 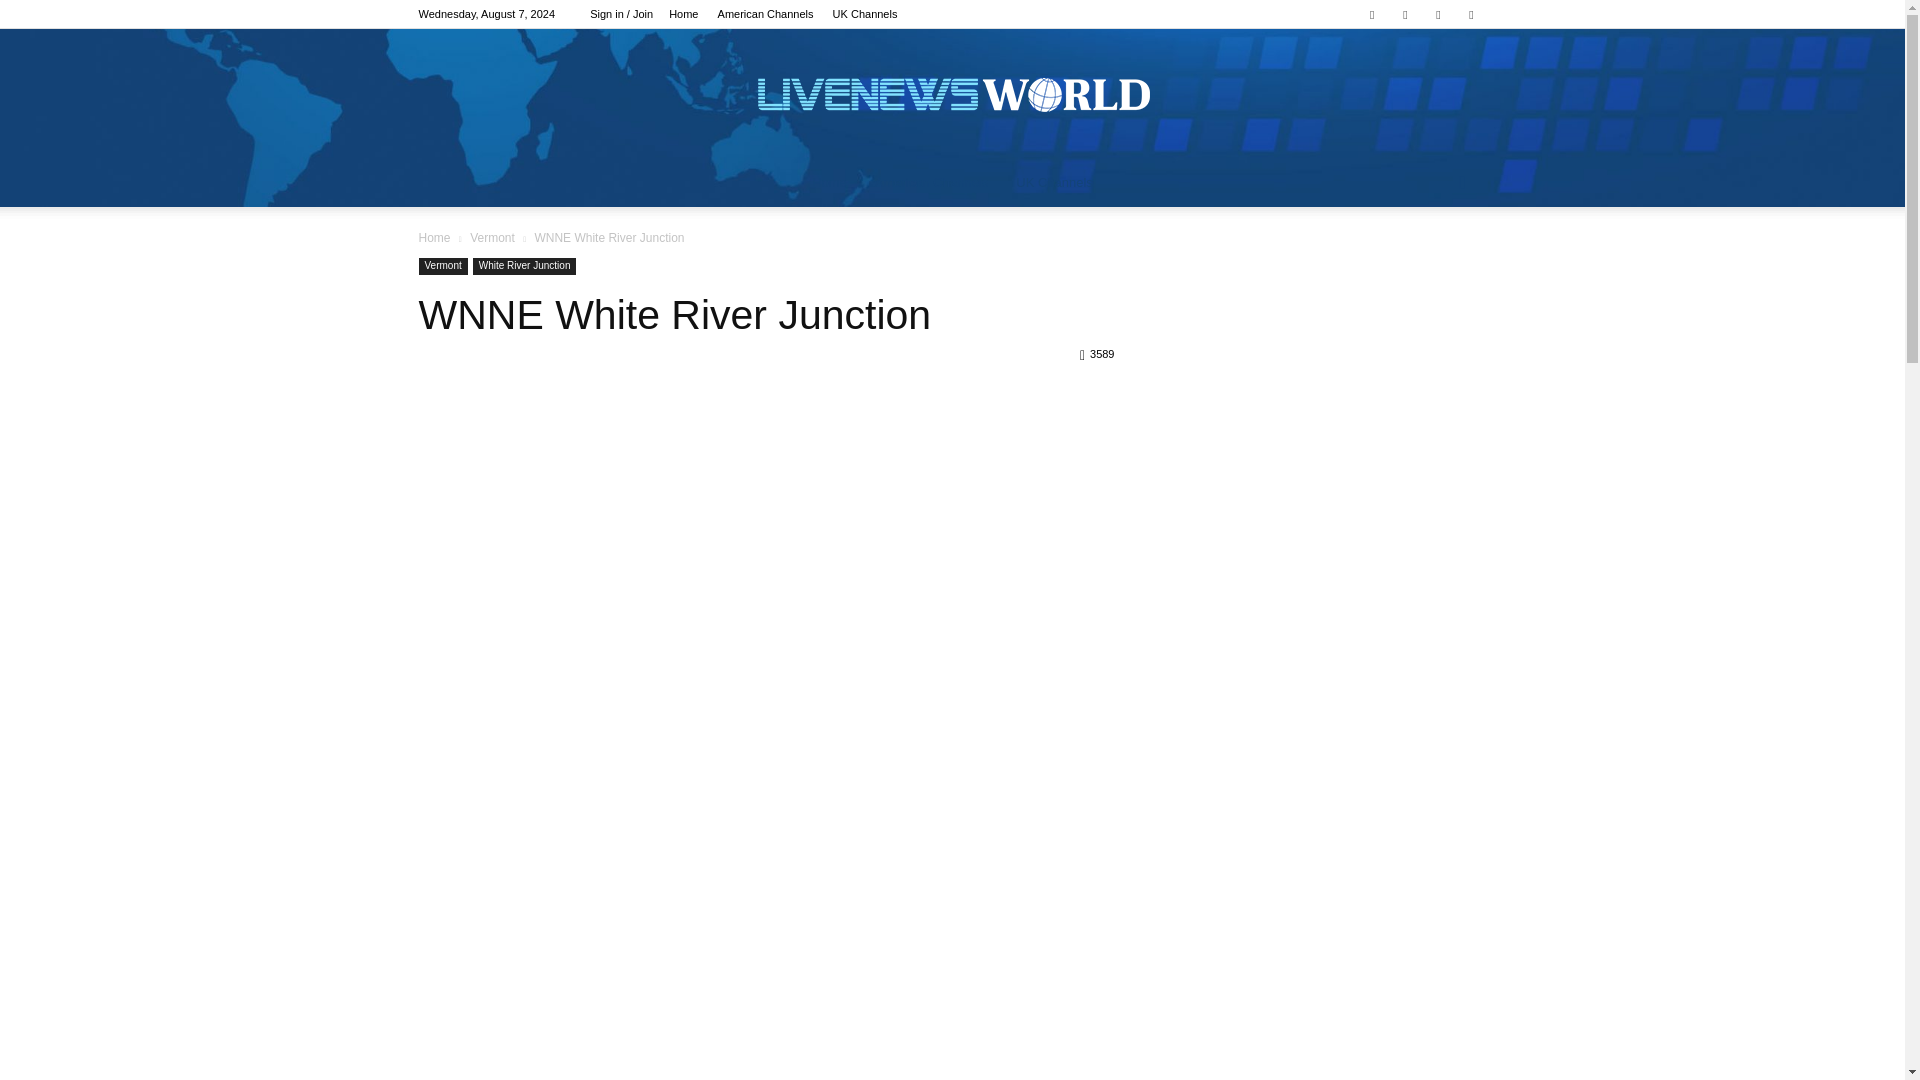 What do you see at coordinates (683, 14) in the screenshot?
I see `Home` at bounding box center [683, 14].